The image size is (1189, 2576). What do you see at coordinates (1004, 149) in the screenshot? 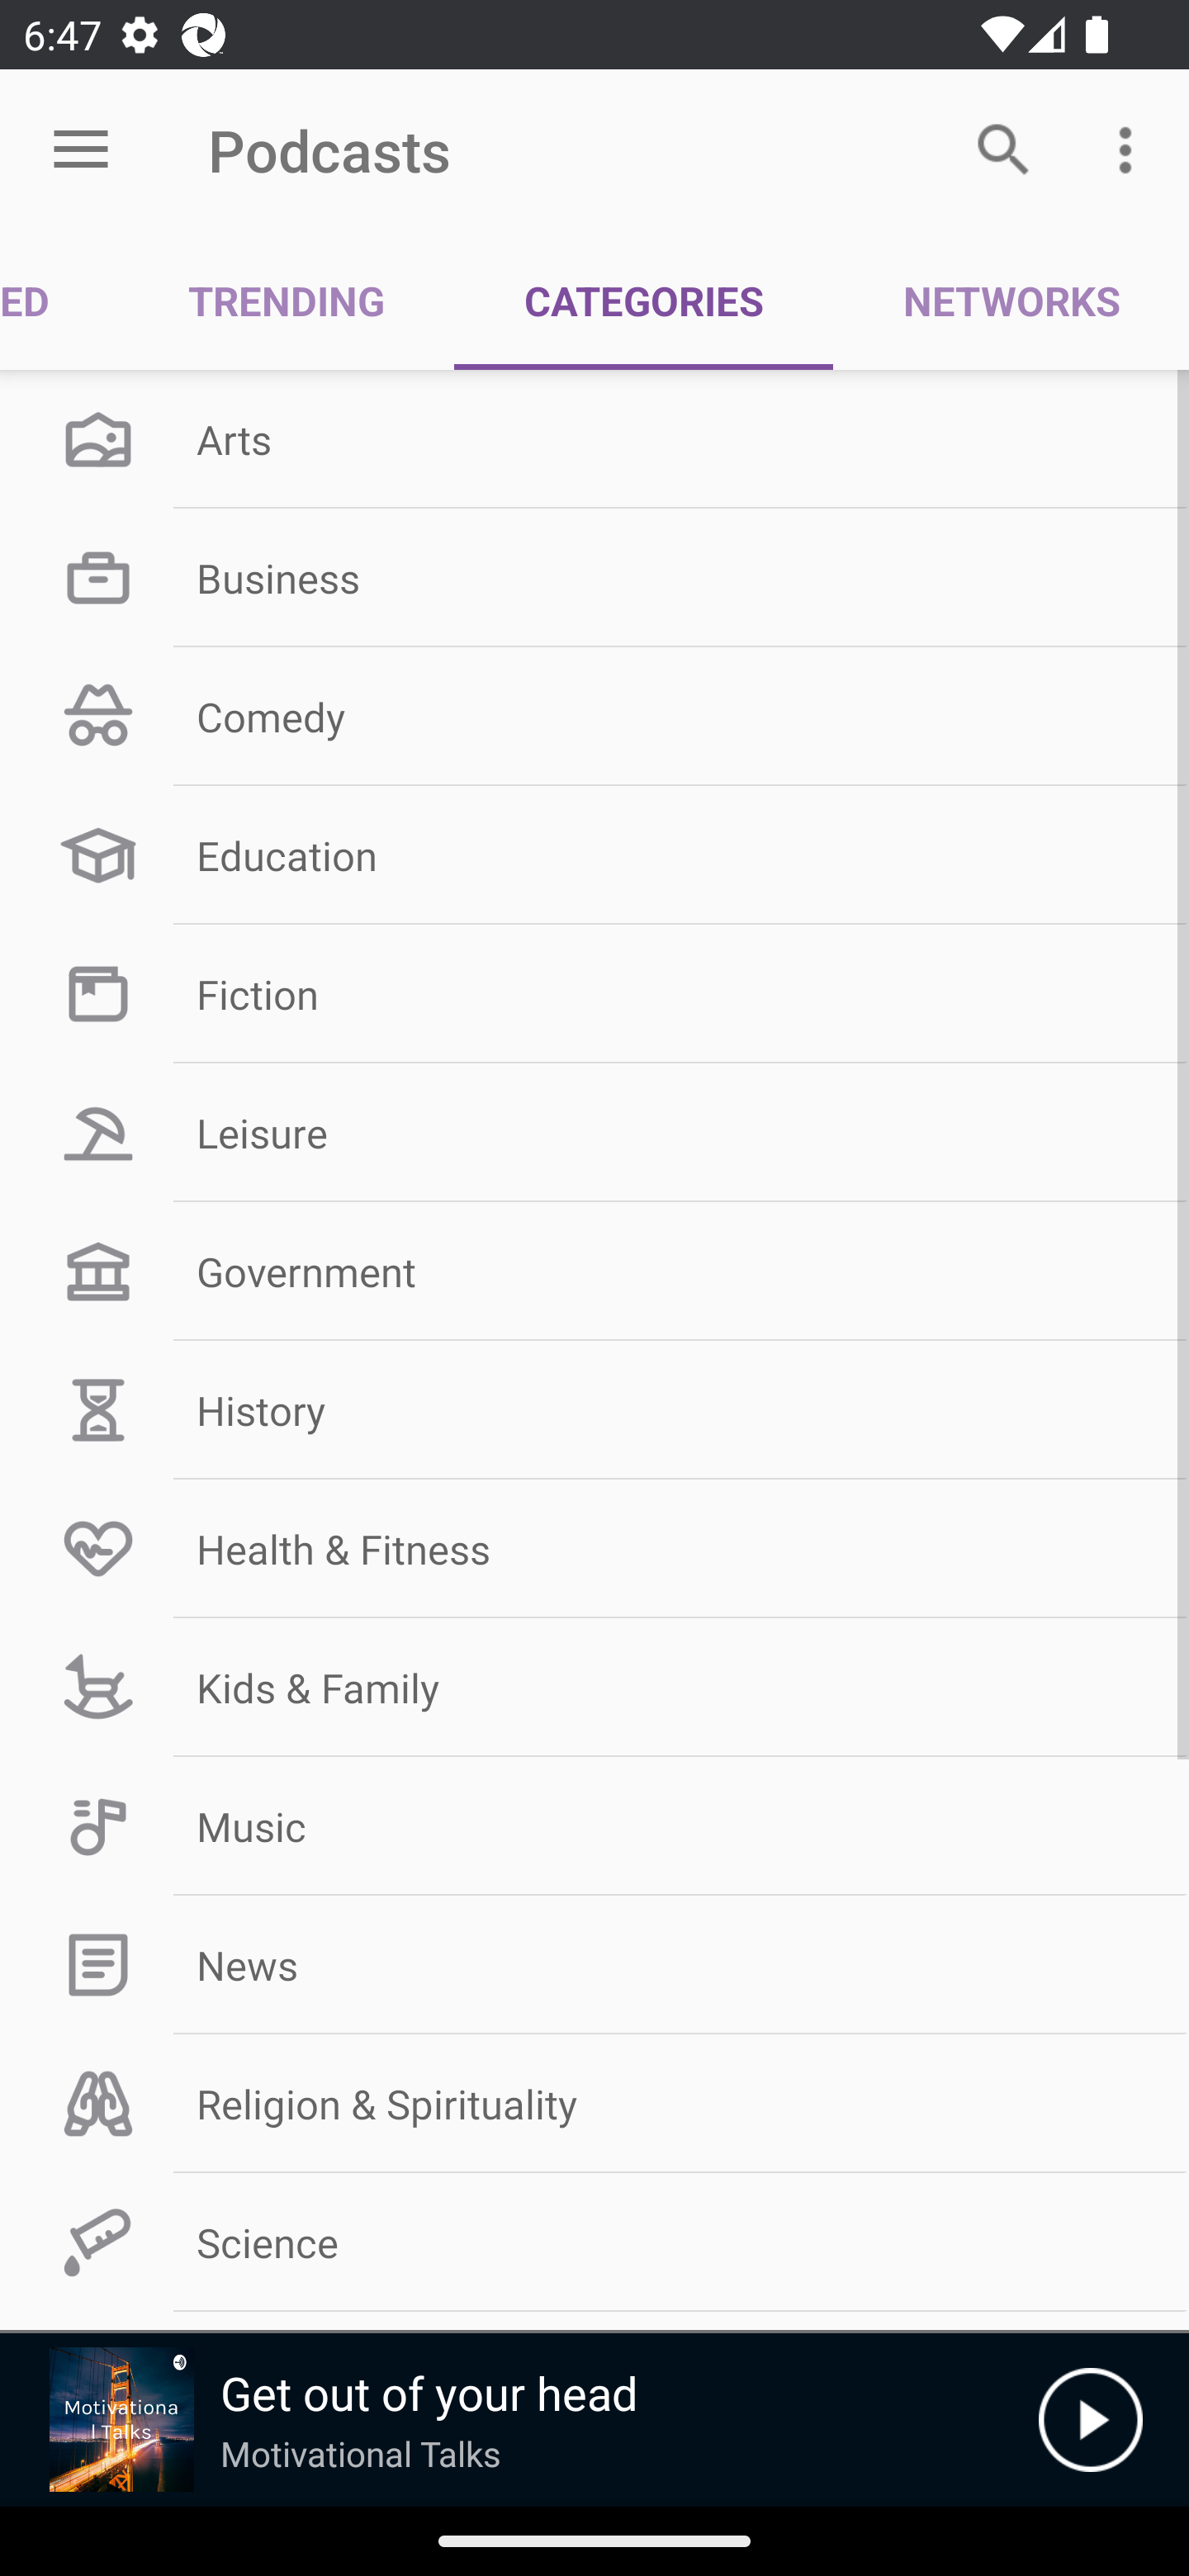
I see `Search` at bounding box center [1004, 149].